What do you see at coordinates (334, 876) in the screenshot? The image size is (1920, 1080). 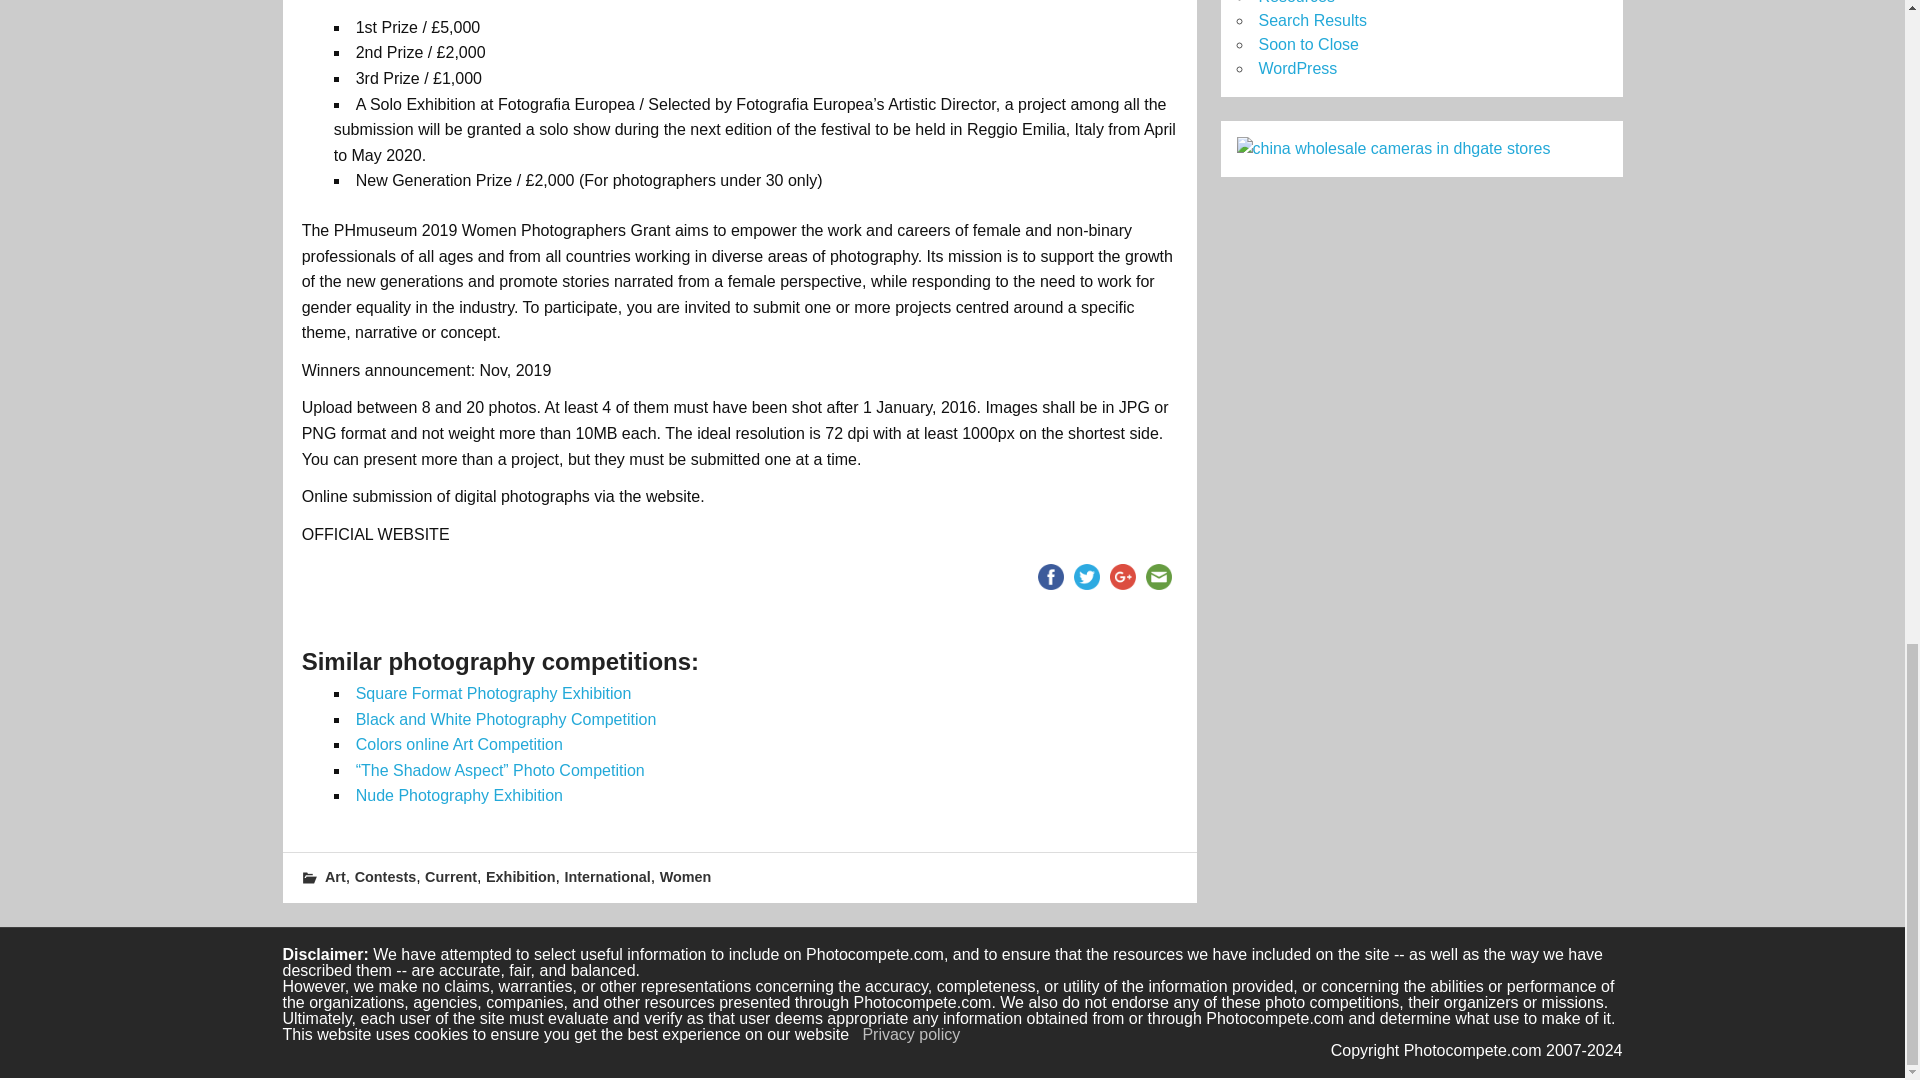 I see `Art` at bounding box center [334, 876].